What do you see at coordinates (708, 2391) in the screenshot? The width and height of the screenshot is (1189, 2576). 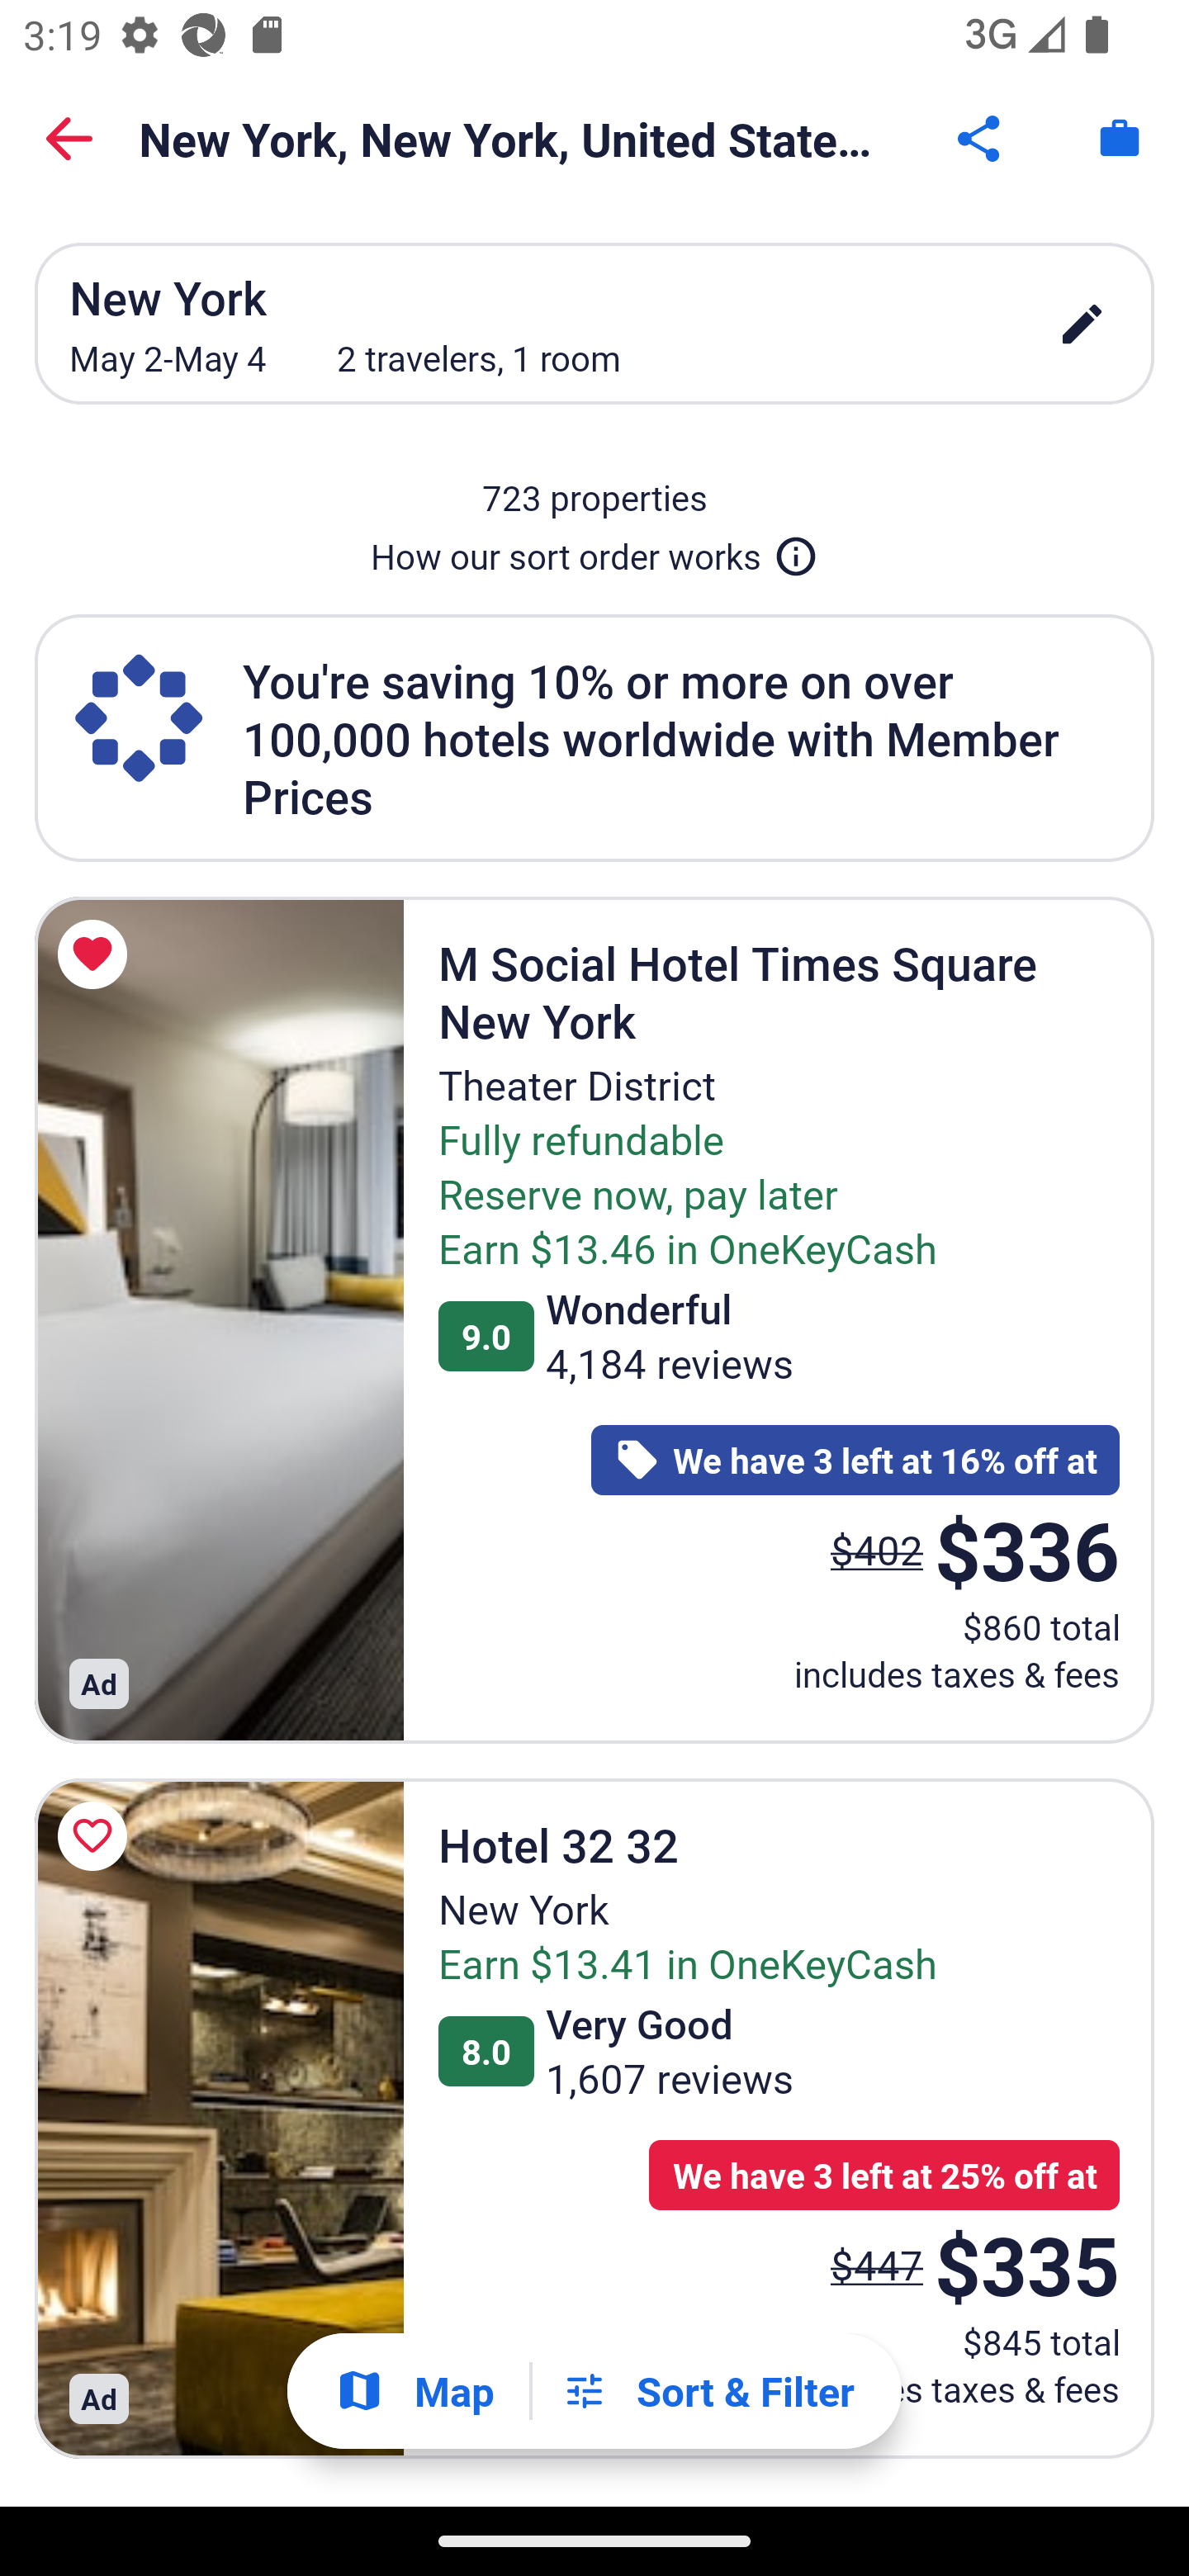 I see `Filters Sort & Filter Filters Button` at bounding box center [708, 2391].